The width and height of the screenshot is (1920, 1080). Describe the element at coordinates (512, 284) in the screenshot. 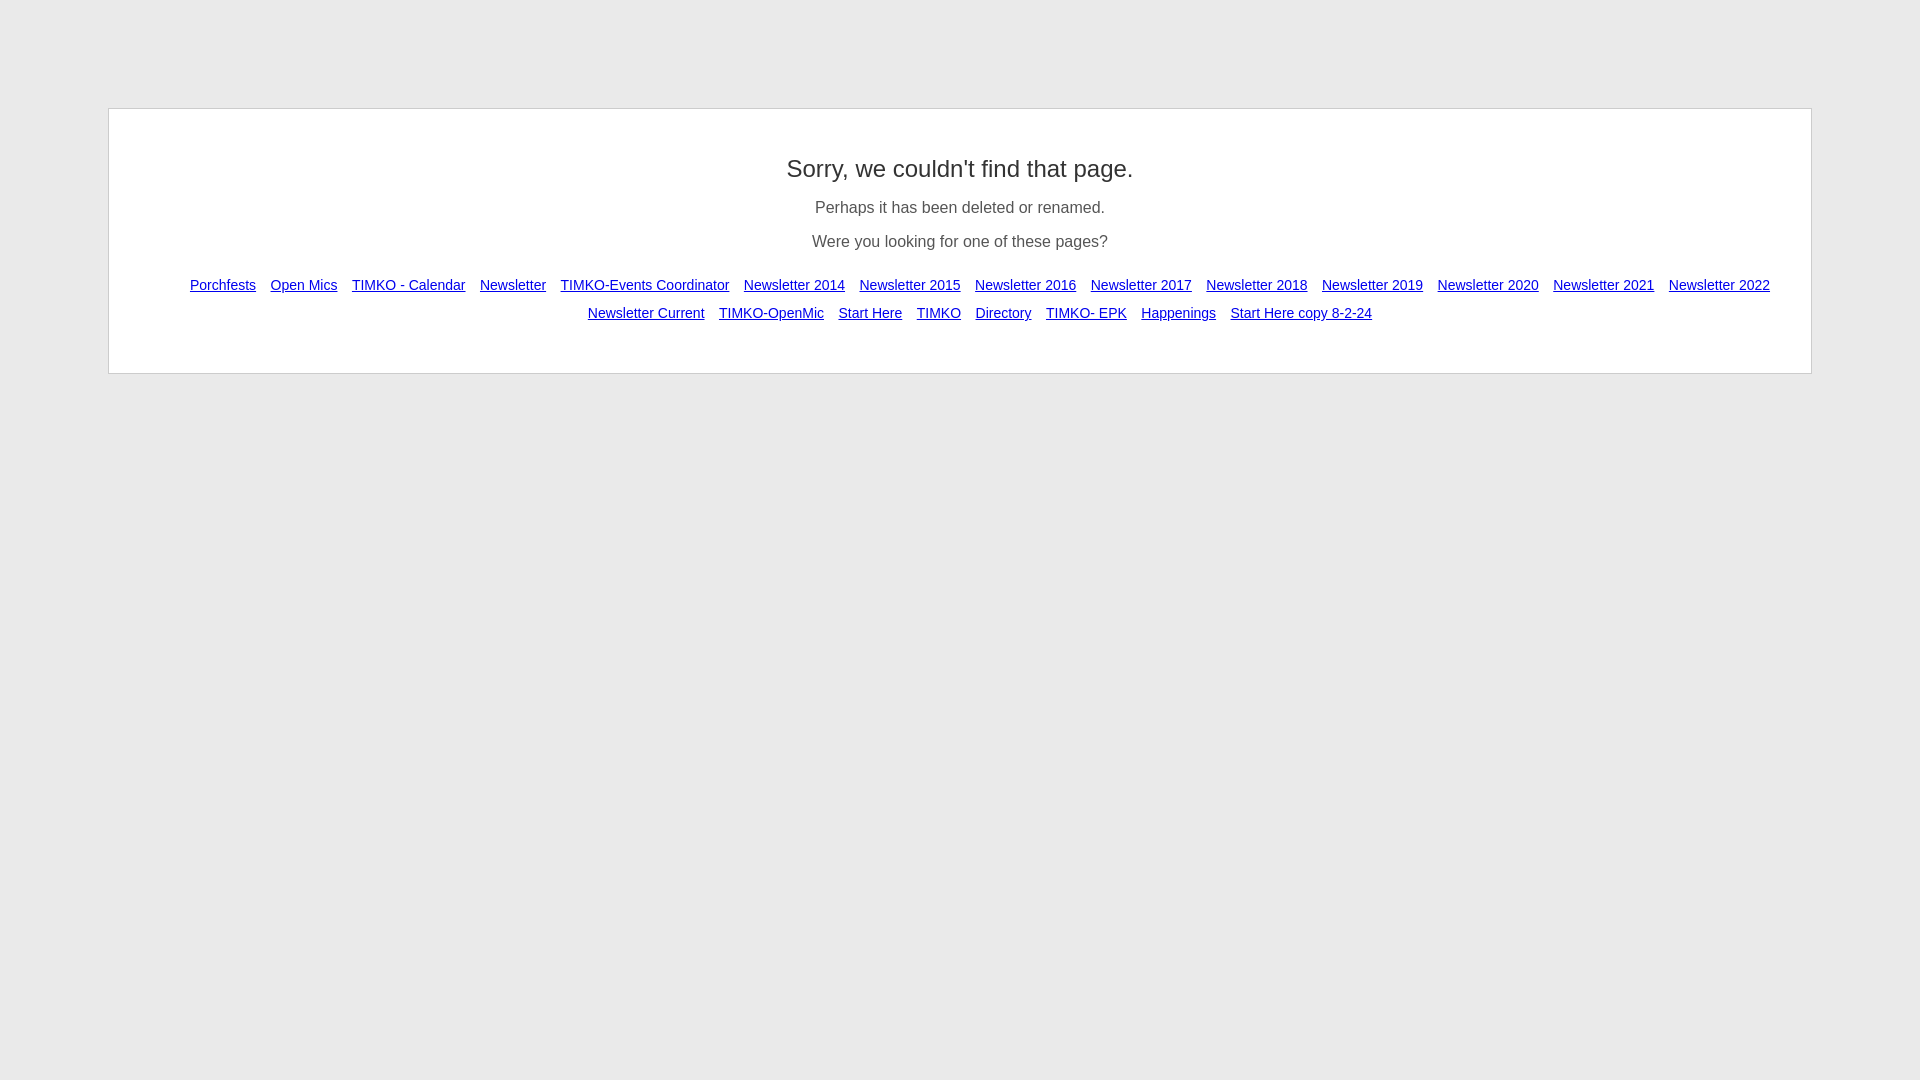

I see `Newsletter` at that location.